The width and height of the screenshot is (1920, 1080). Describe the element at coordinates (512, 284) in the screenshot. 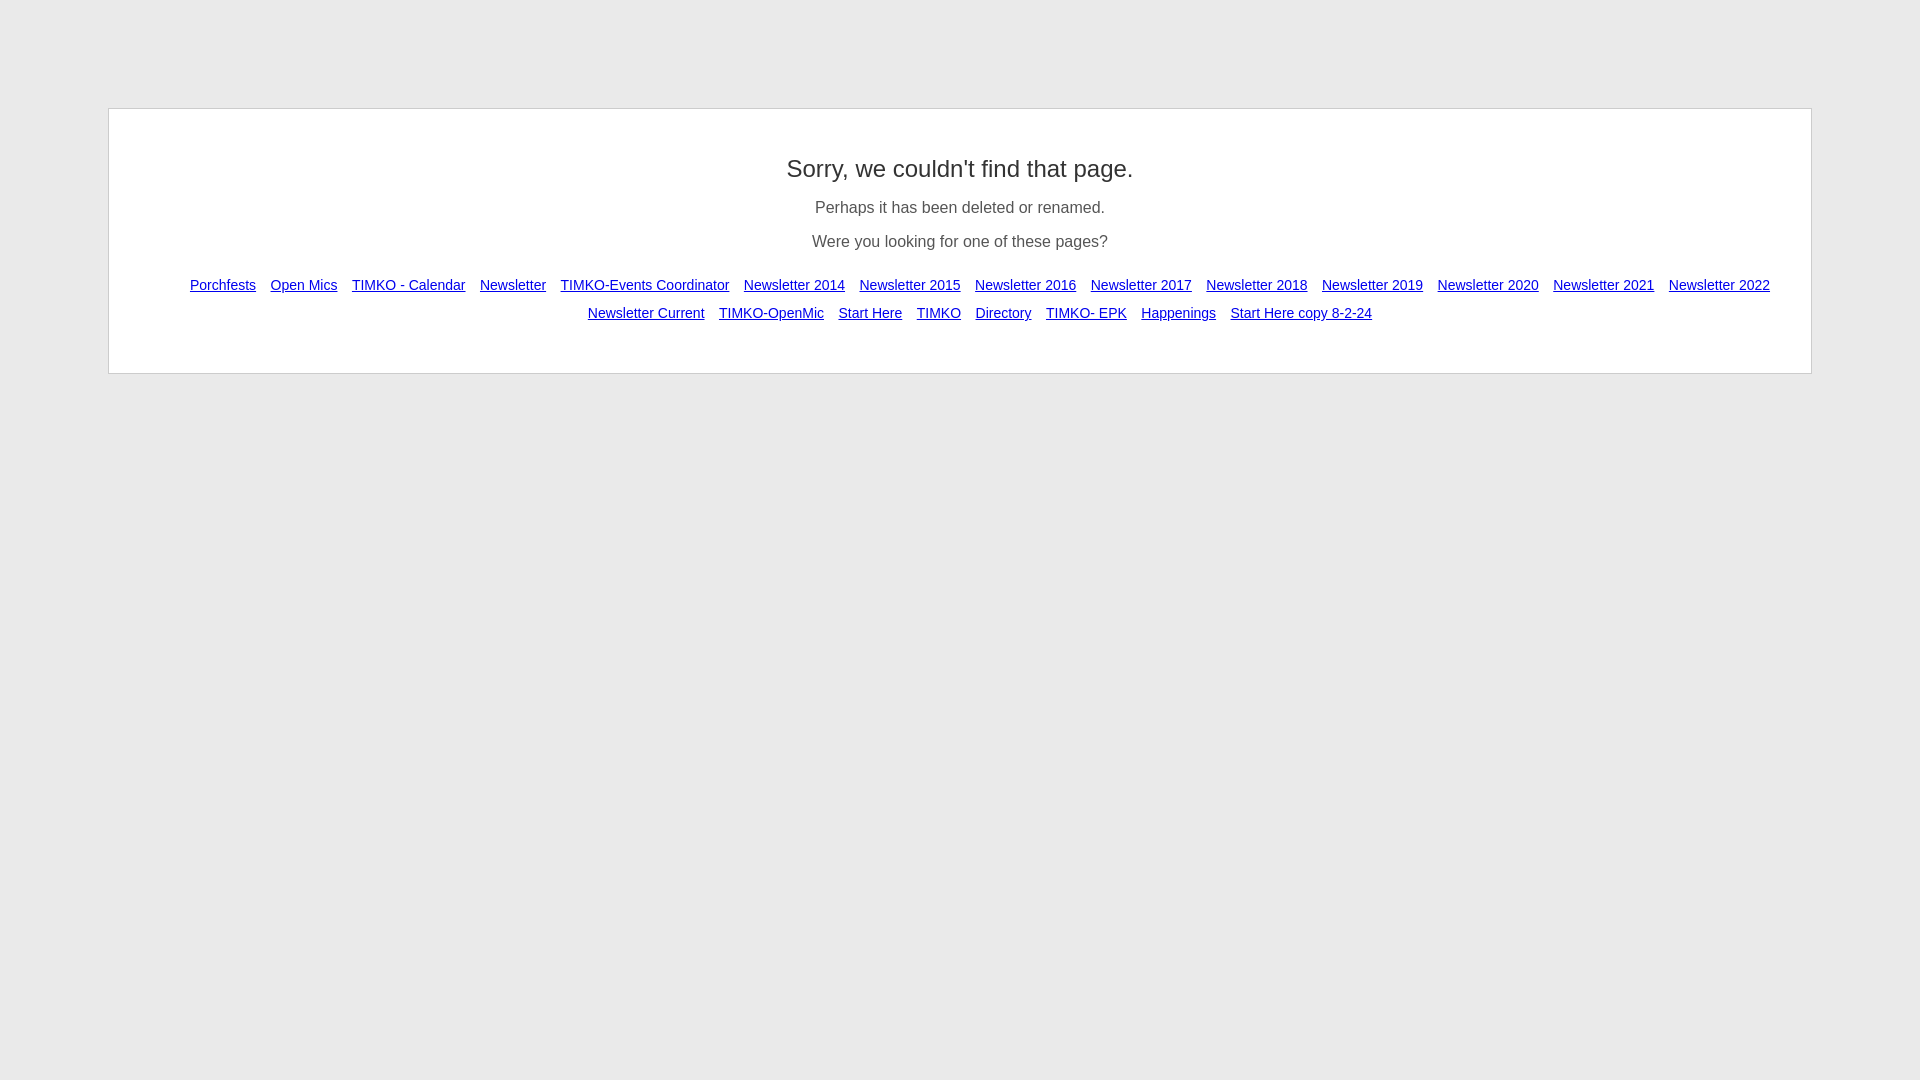

I see `Newsletter` at that location.